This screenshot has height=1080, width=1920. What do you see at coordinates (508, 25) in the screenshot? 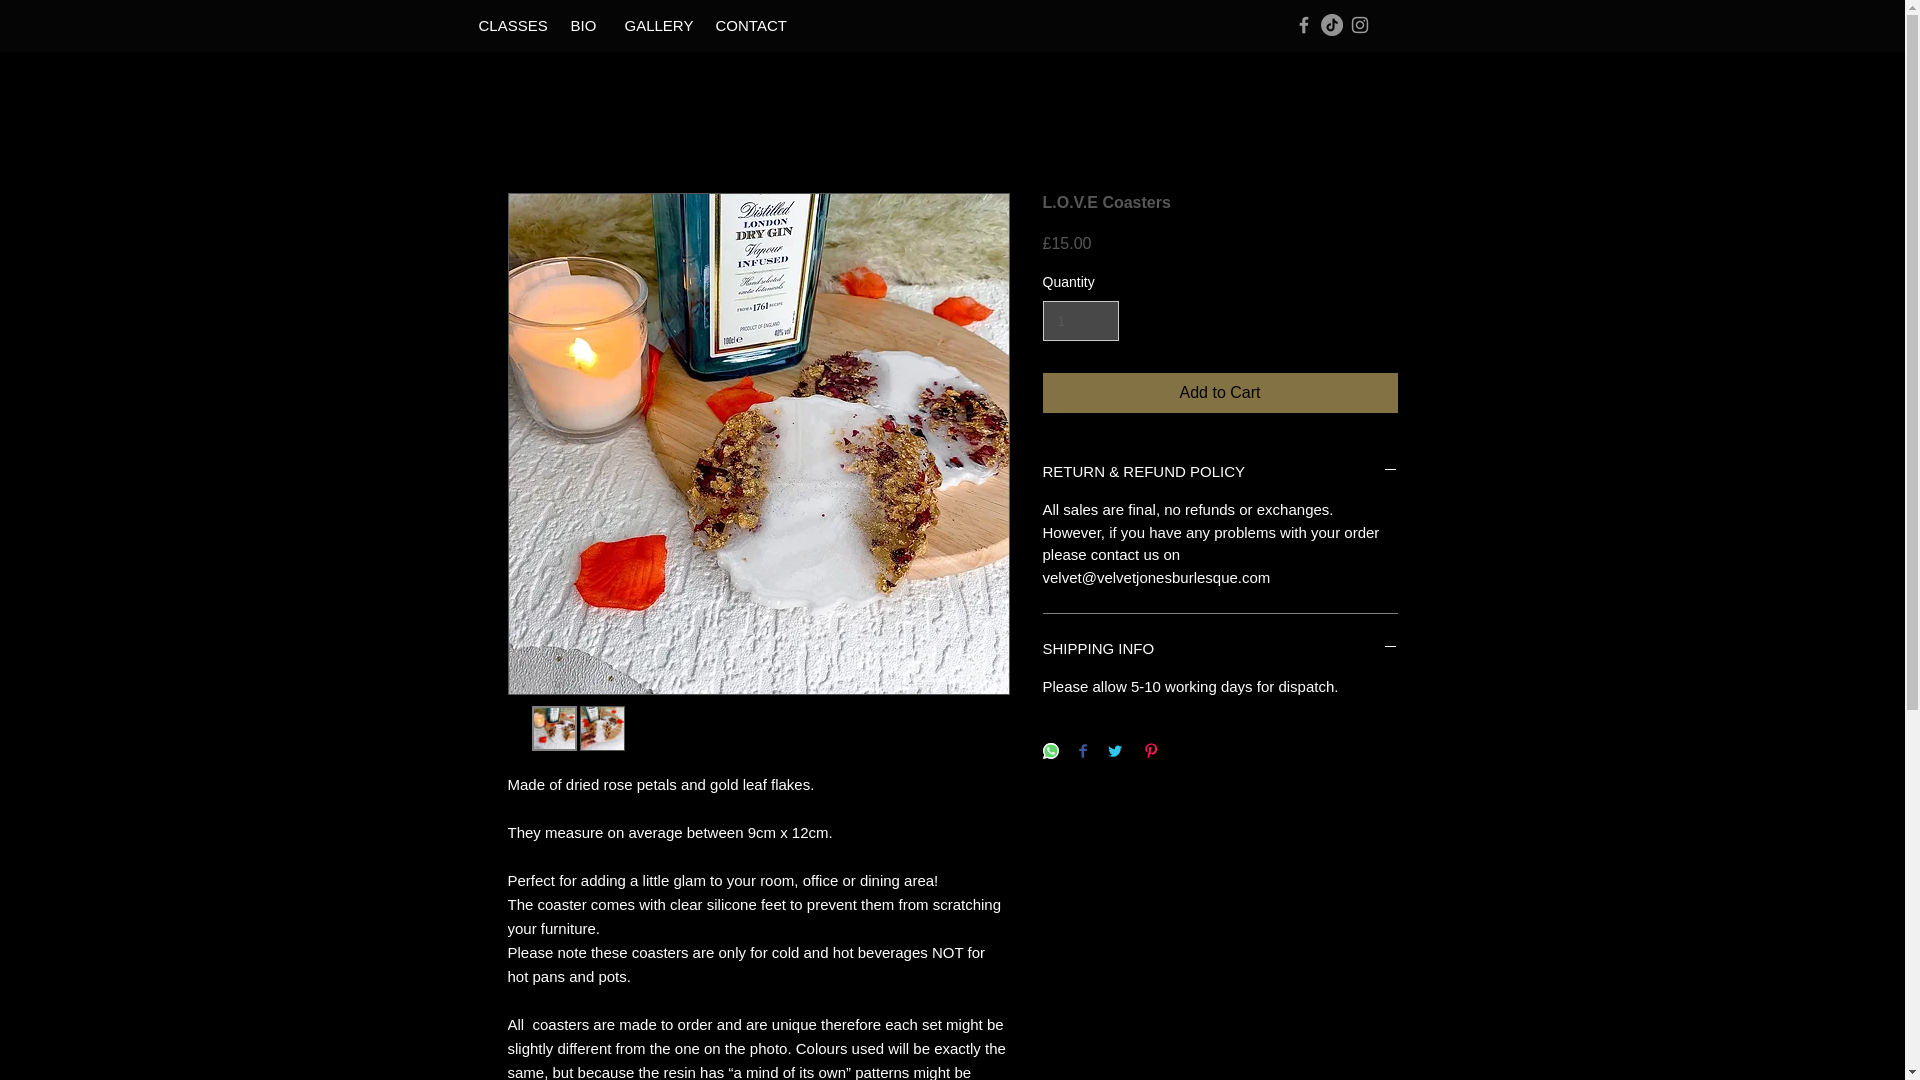
I see `CLASSES` at bounding box center [508, 25].